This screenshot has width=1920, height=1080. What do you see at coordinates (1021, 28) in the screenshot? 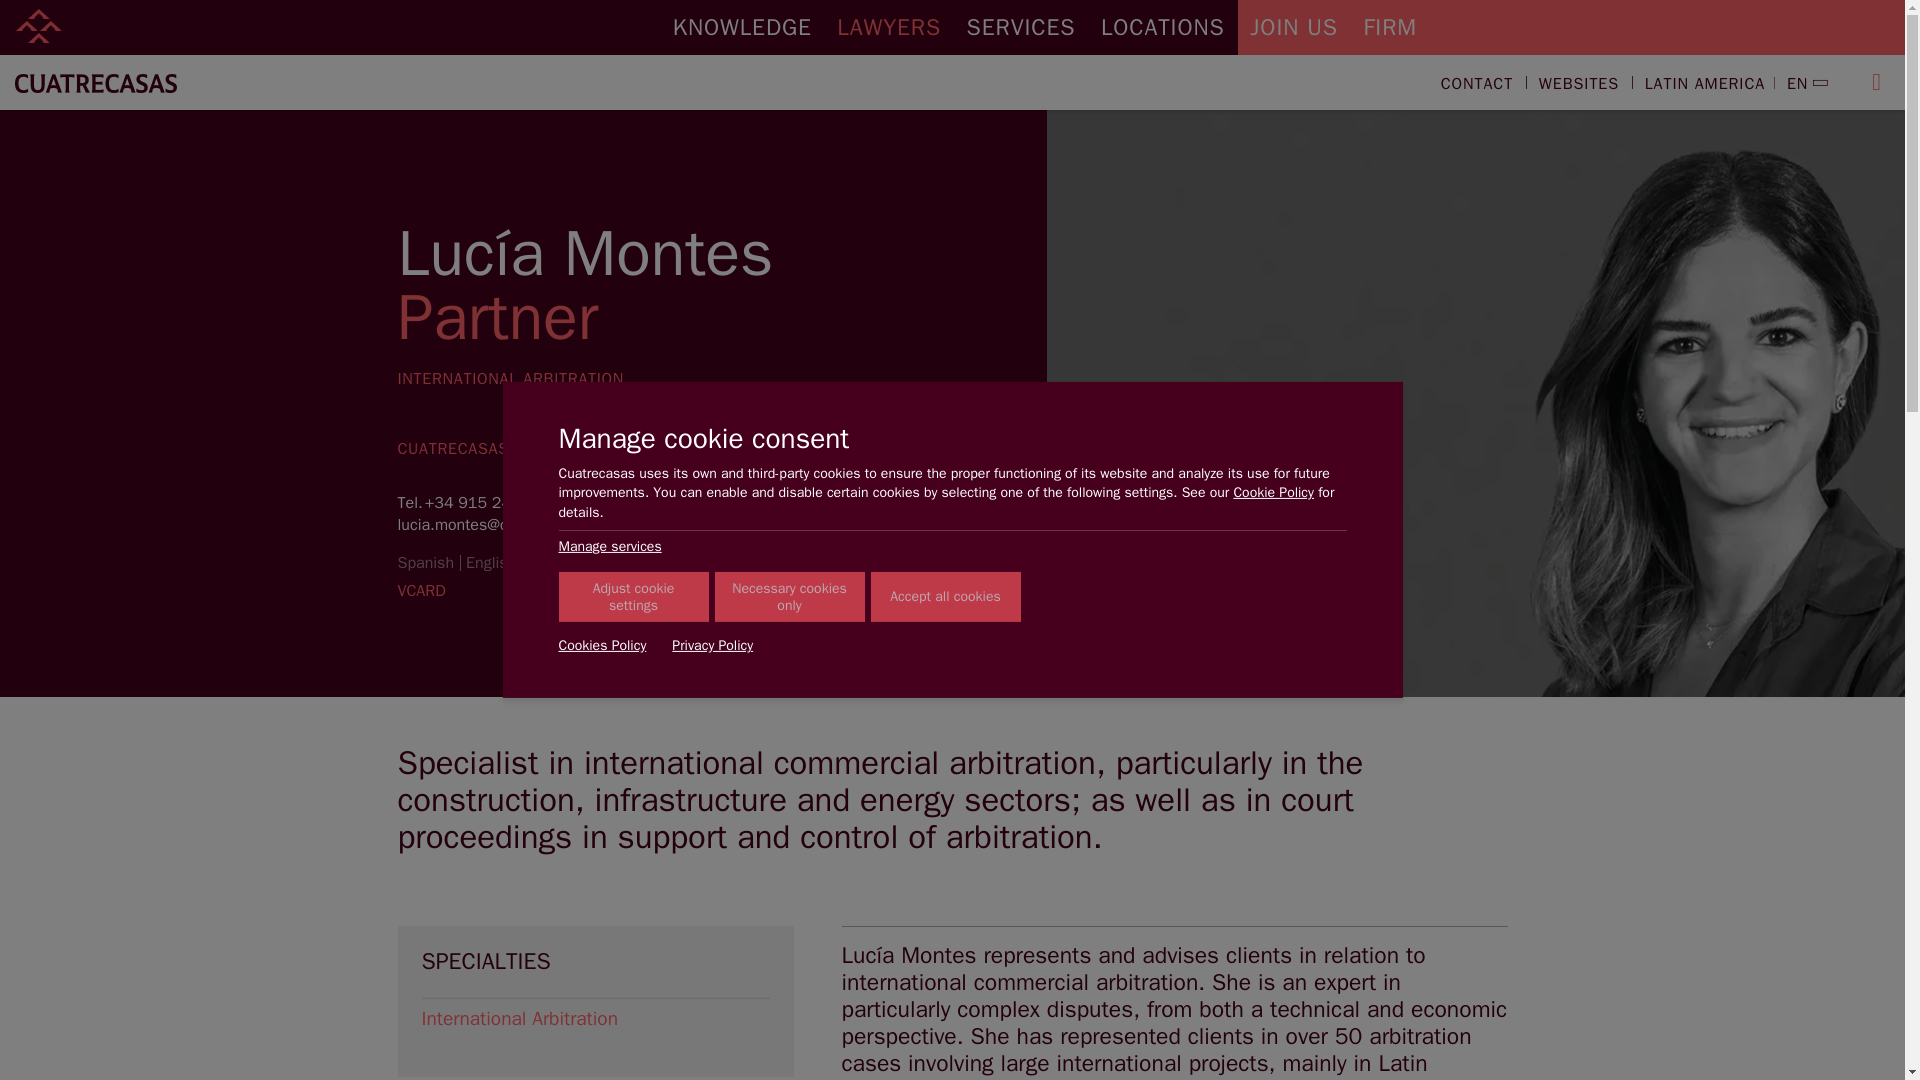
I see `SERVICES` at bounding box center [1021, 28].